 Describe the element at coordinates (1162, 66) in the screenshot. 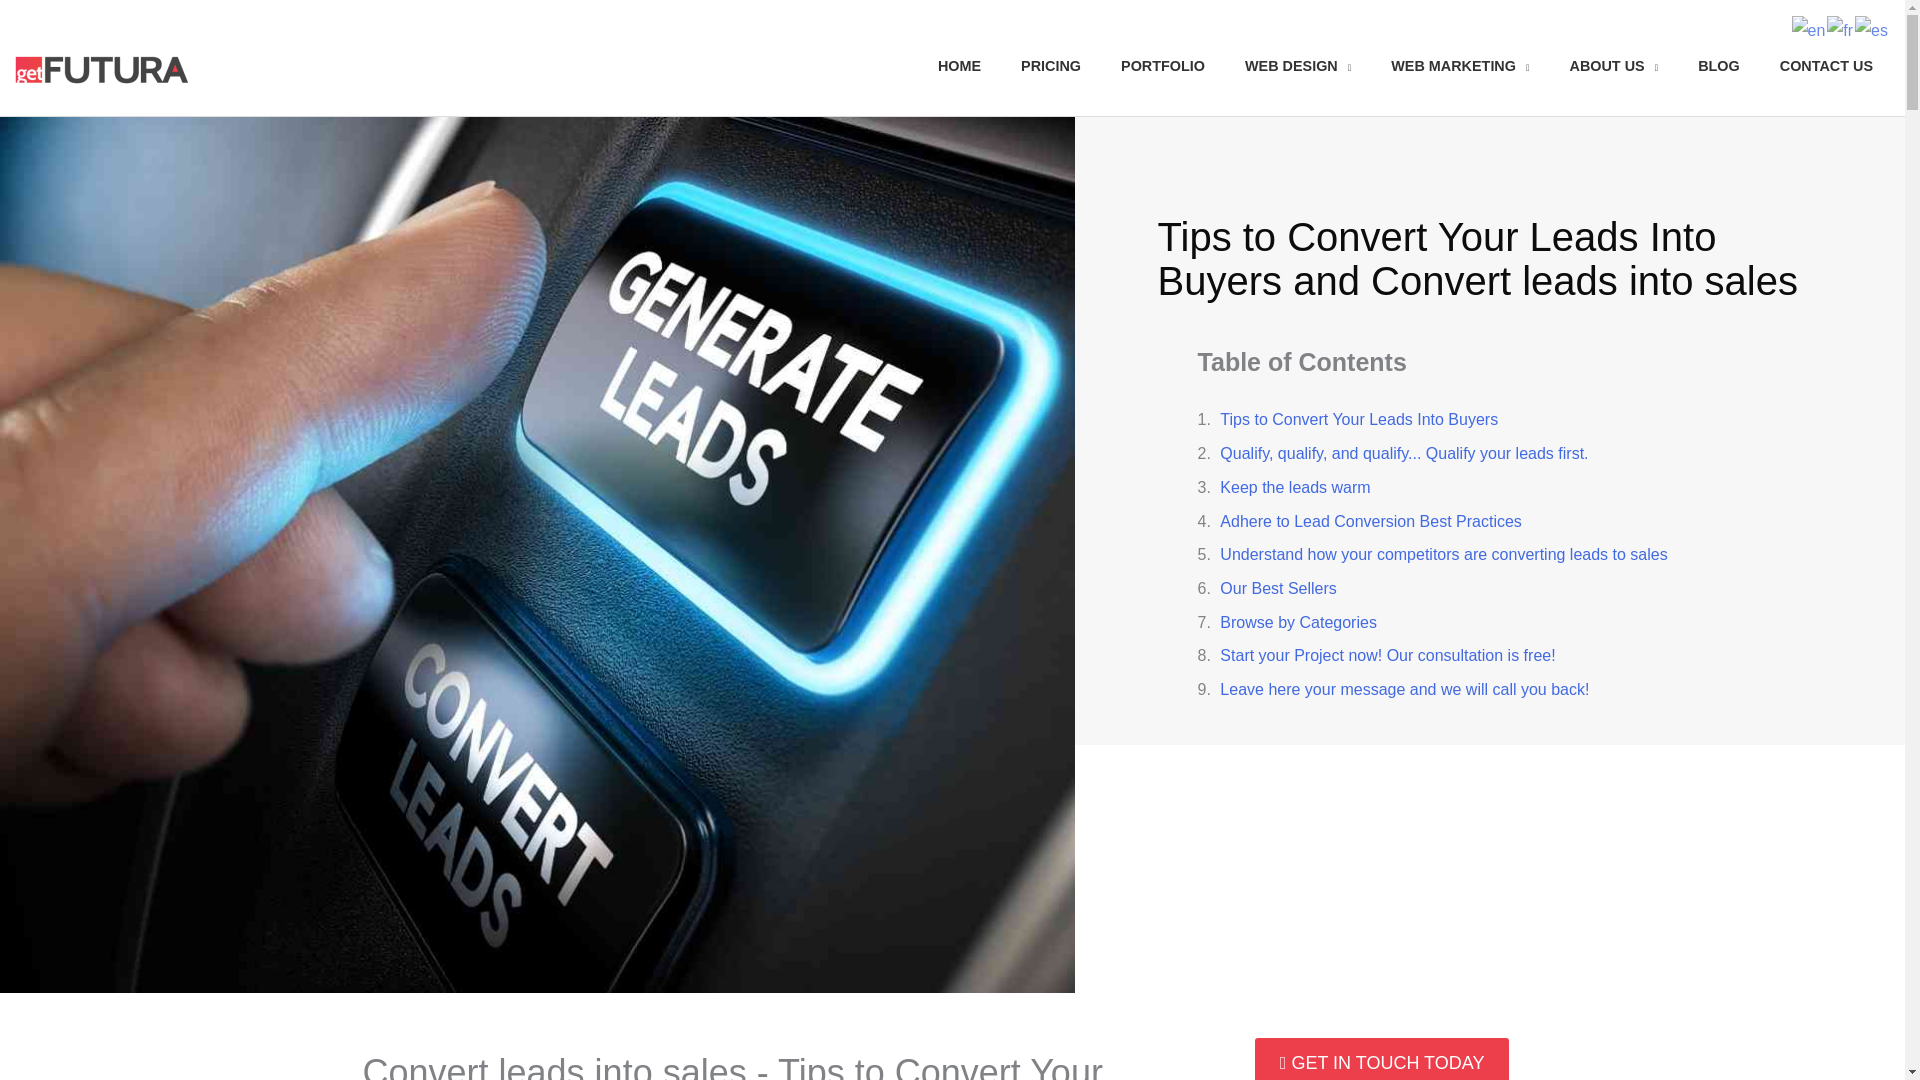

I see `PORTFOLIO` at that location.